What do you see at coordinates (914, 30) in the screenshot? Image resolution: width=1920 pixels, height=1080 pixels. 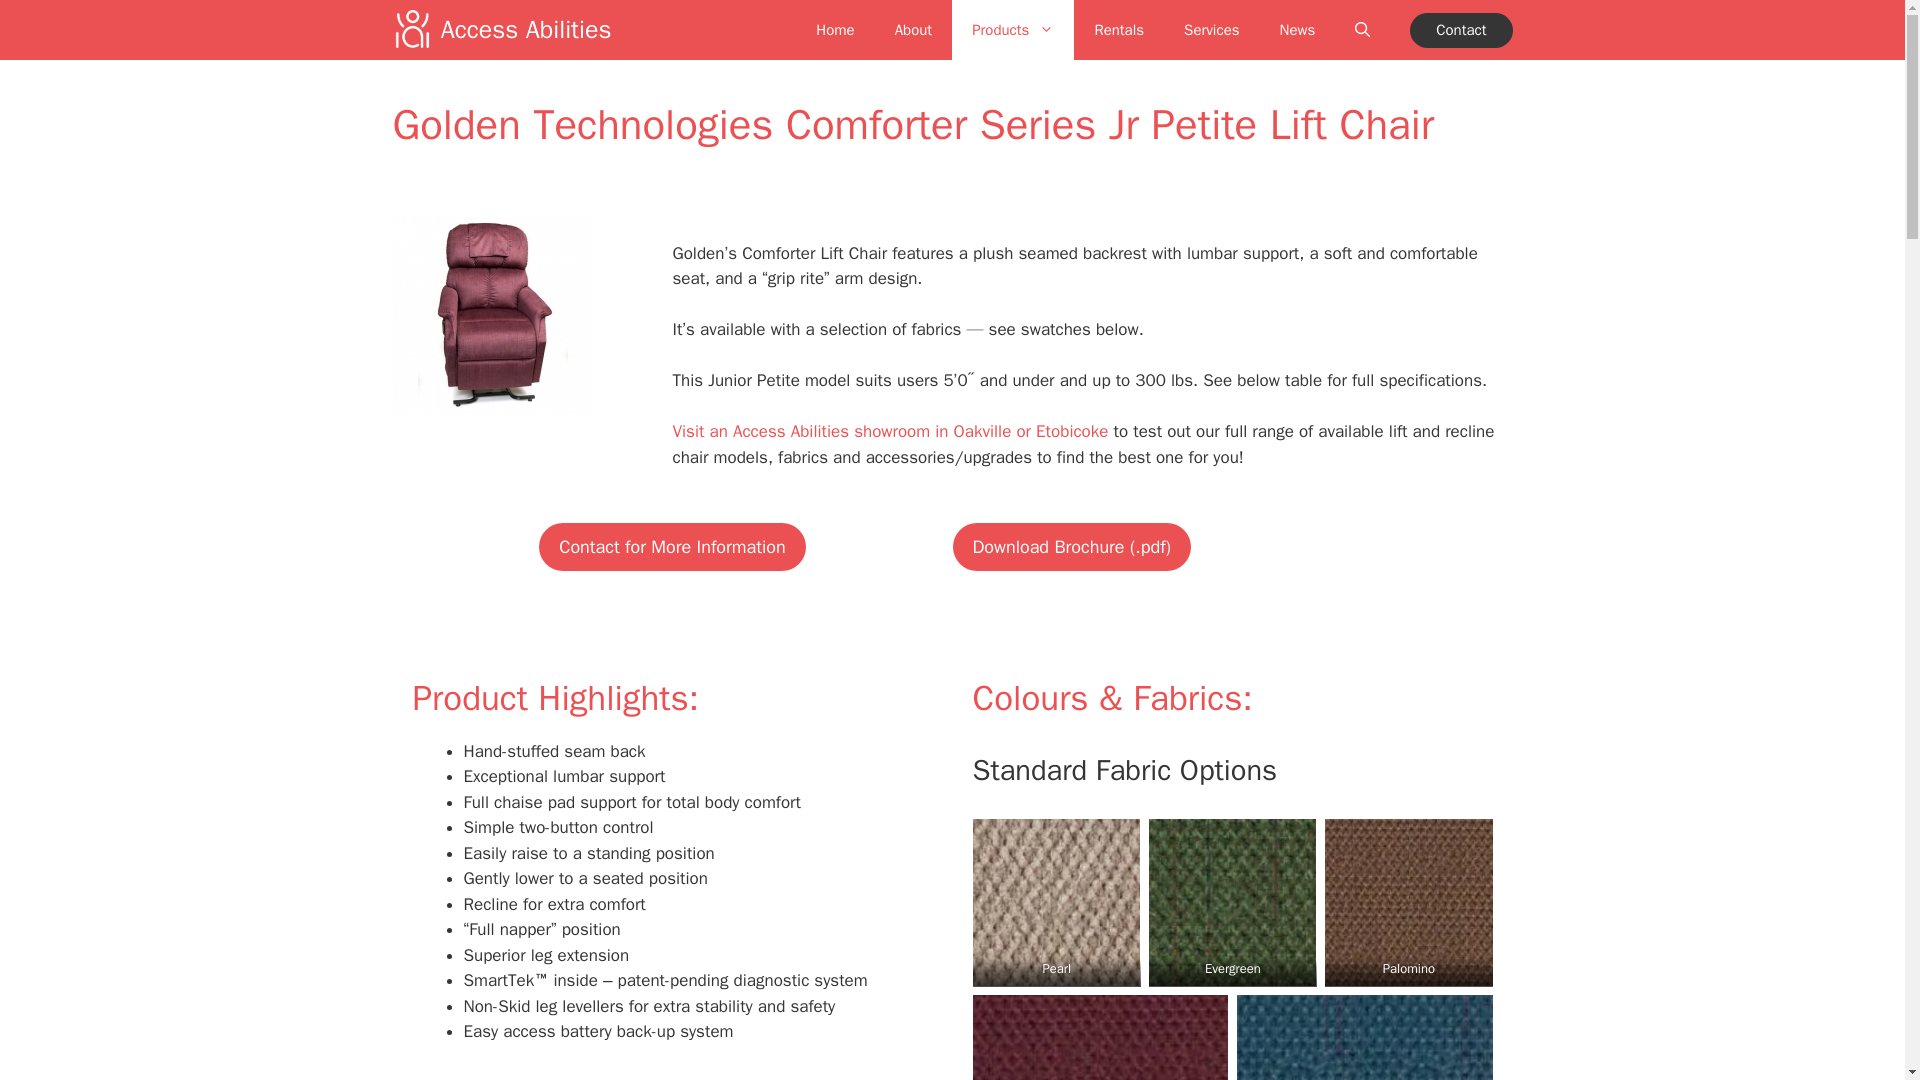 I see `About` at bounding box center [914, 30].